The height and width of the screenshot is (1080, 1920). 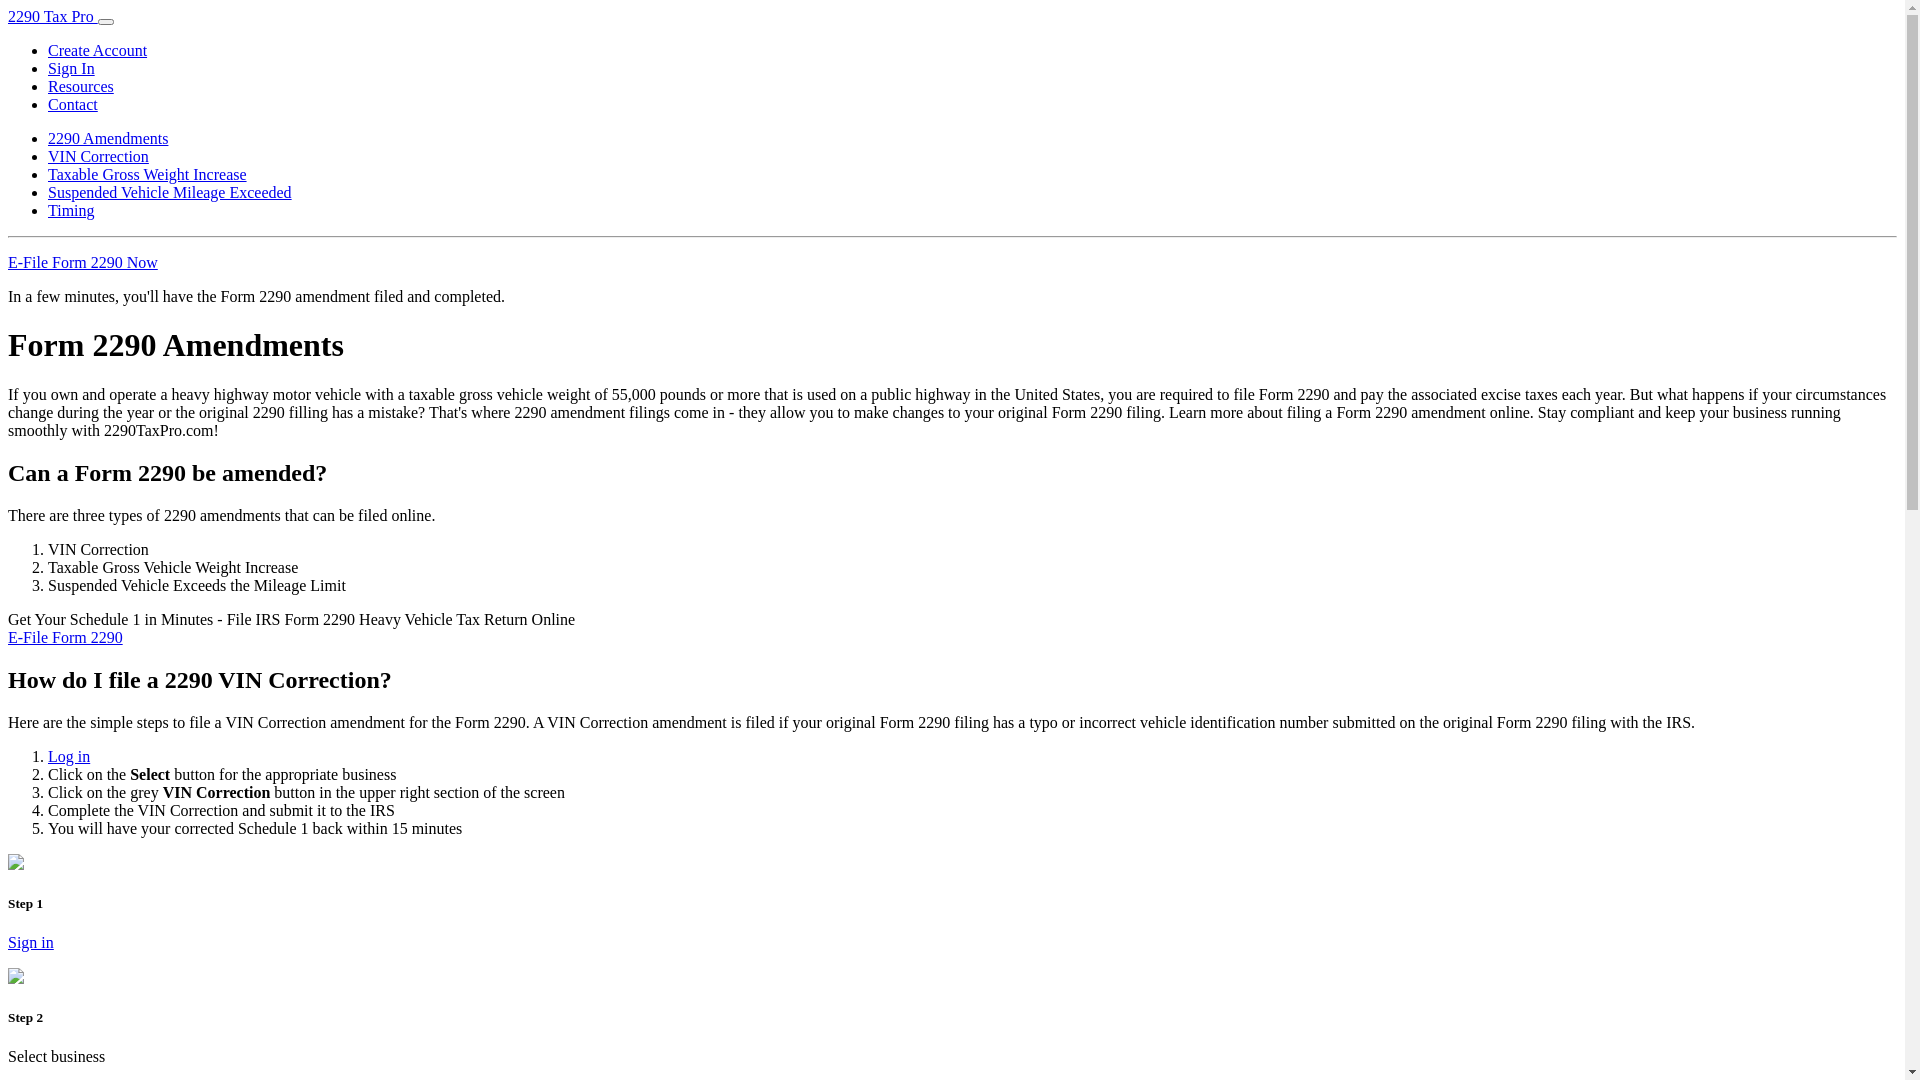 I want to click on Create Account, so click(x=98, y=50).